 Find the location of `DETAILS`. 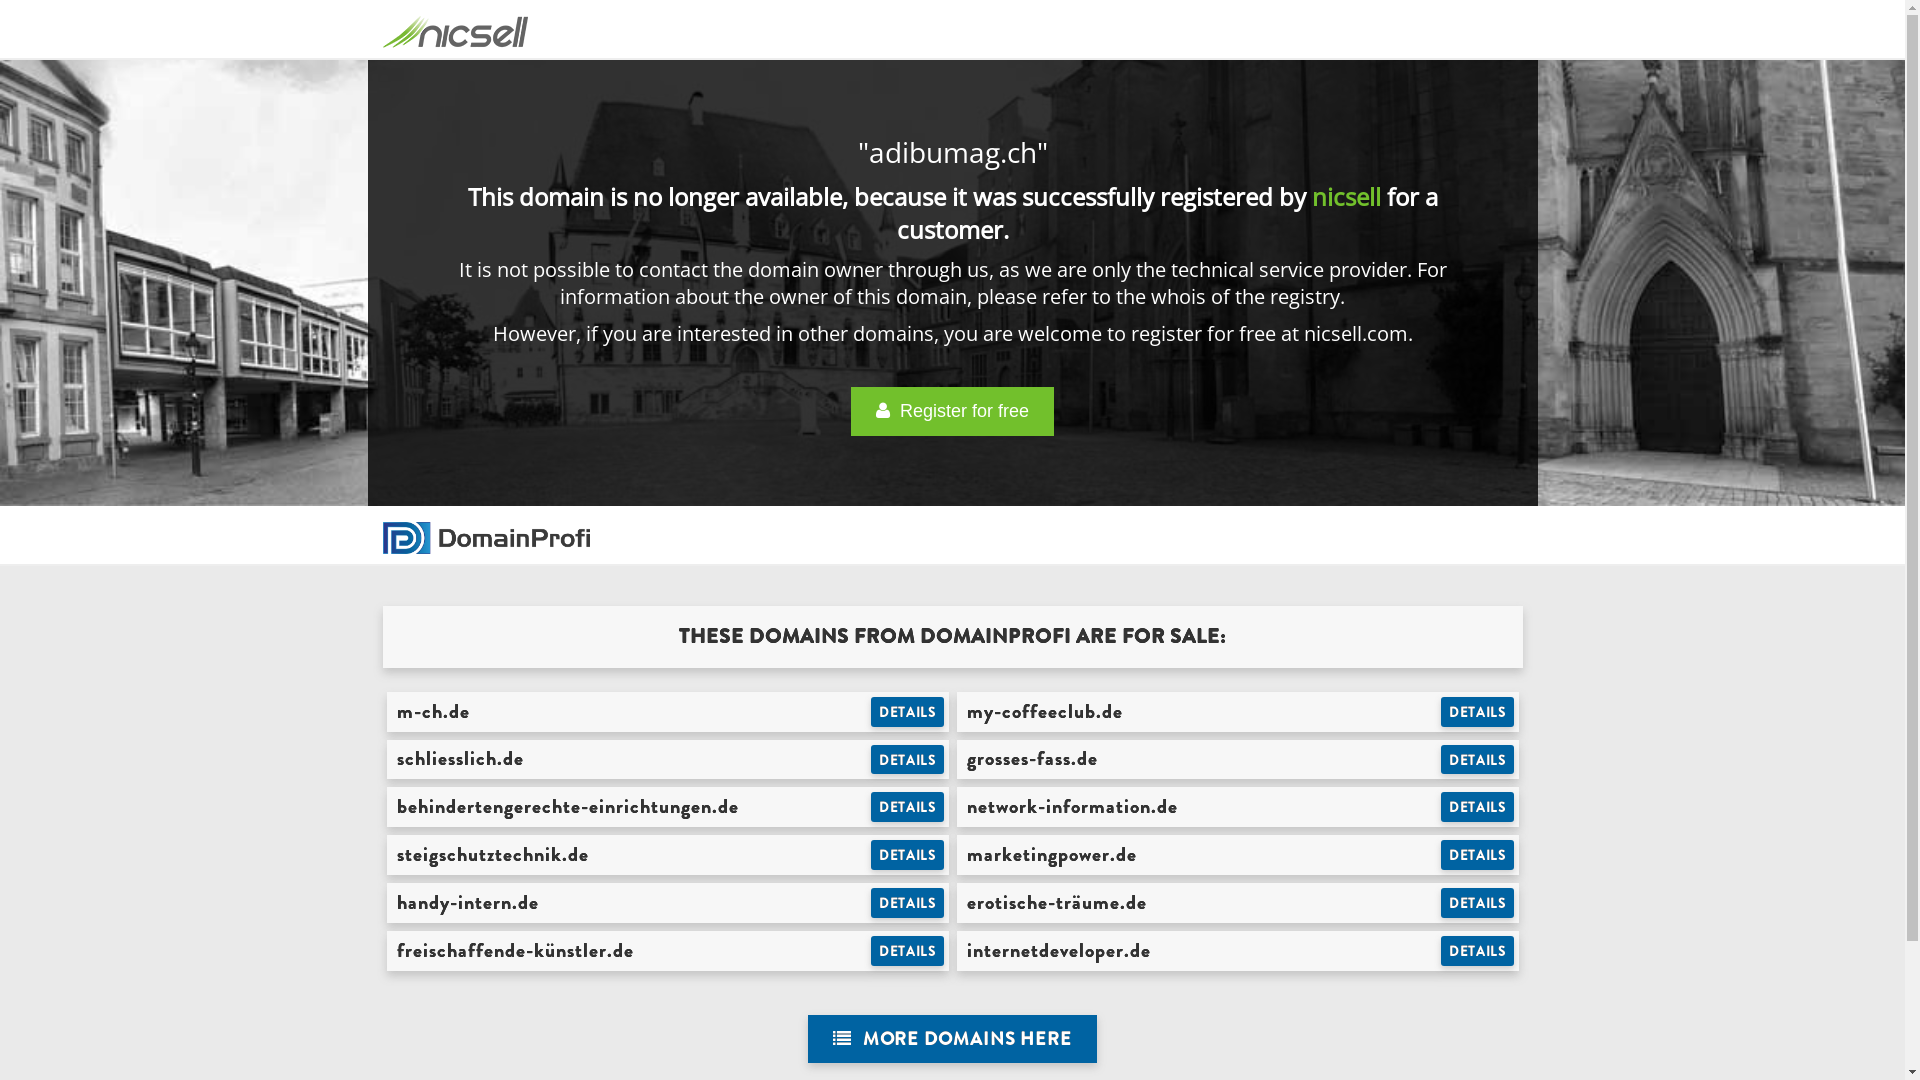

DETAILS is located at coordinates (1478, 951).